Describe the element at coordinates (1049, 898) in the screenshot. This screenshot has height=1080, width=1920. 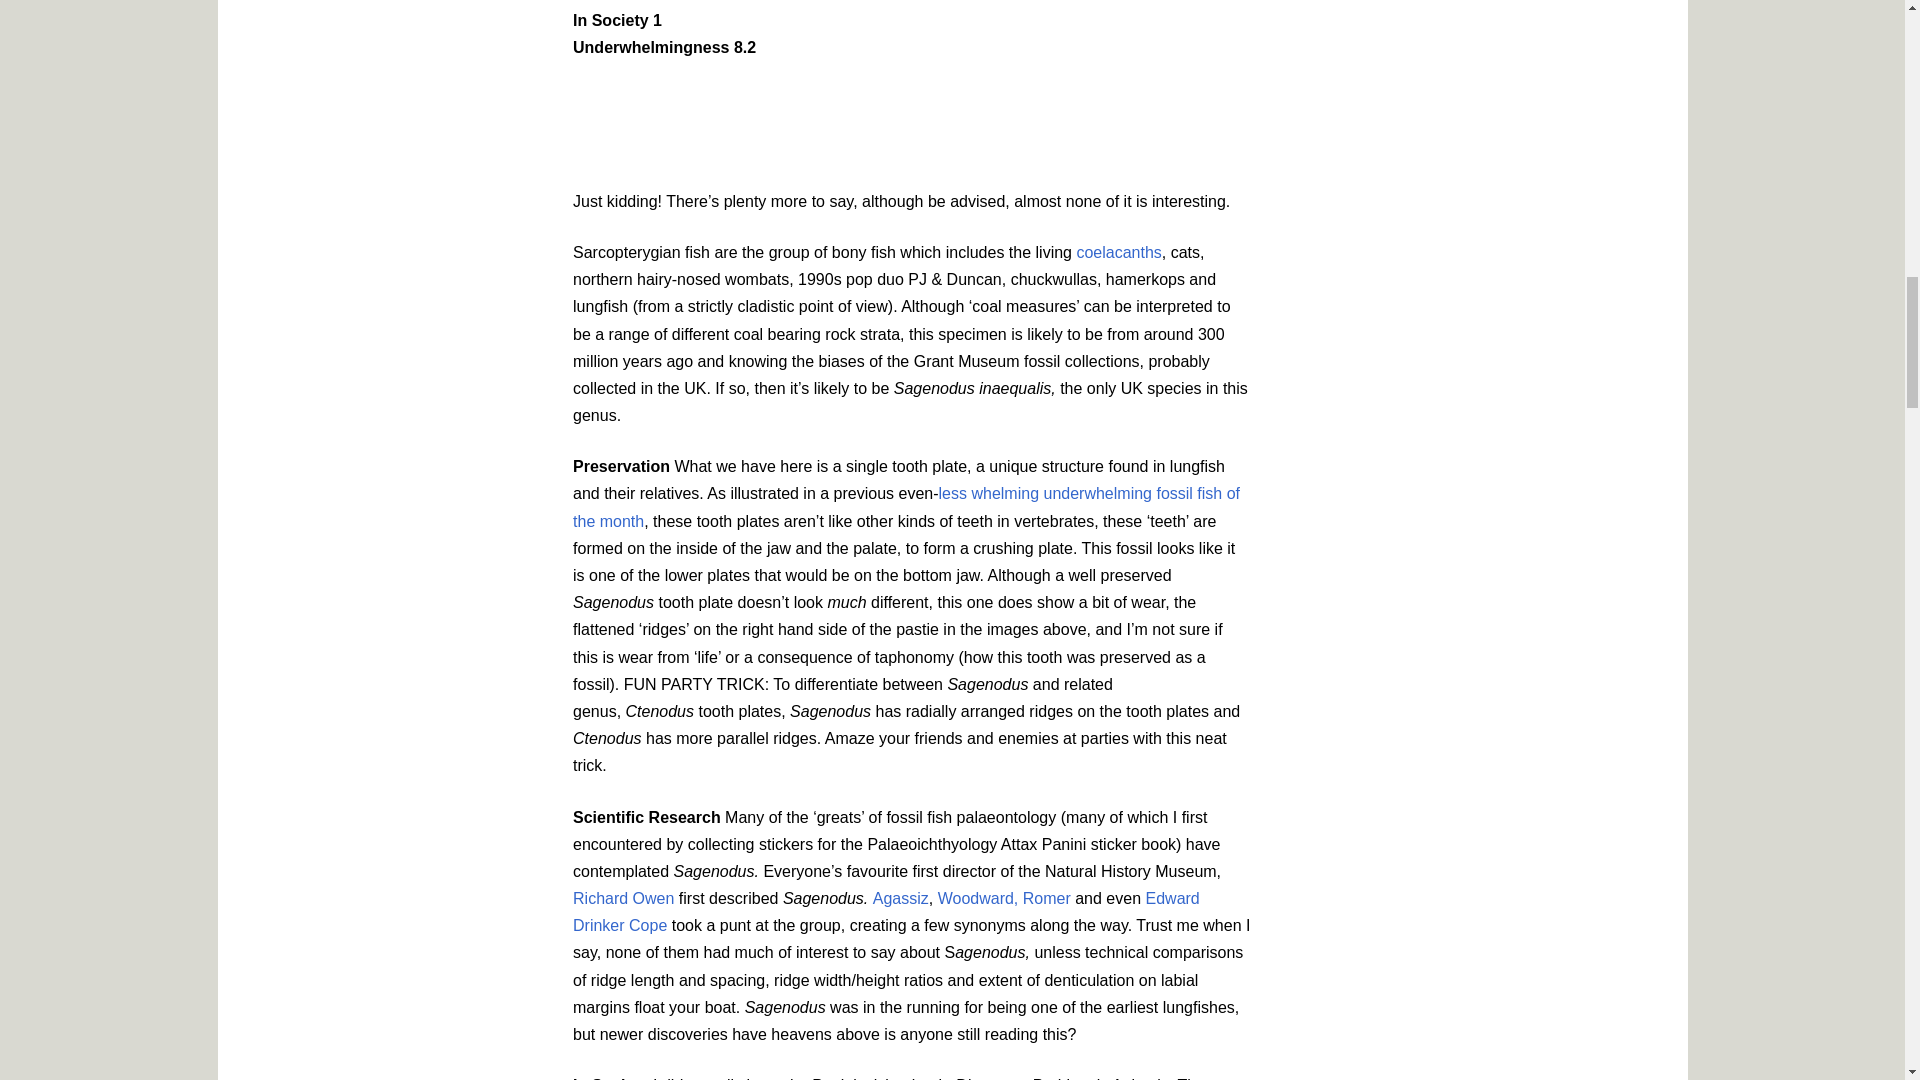
I see `Romer` at that location.